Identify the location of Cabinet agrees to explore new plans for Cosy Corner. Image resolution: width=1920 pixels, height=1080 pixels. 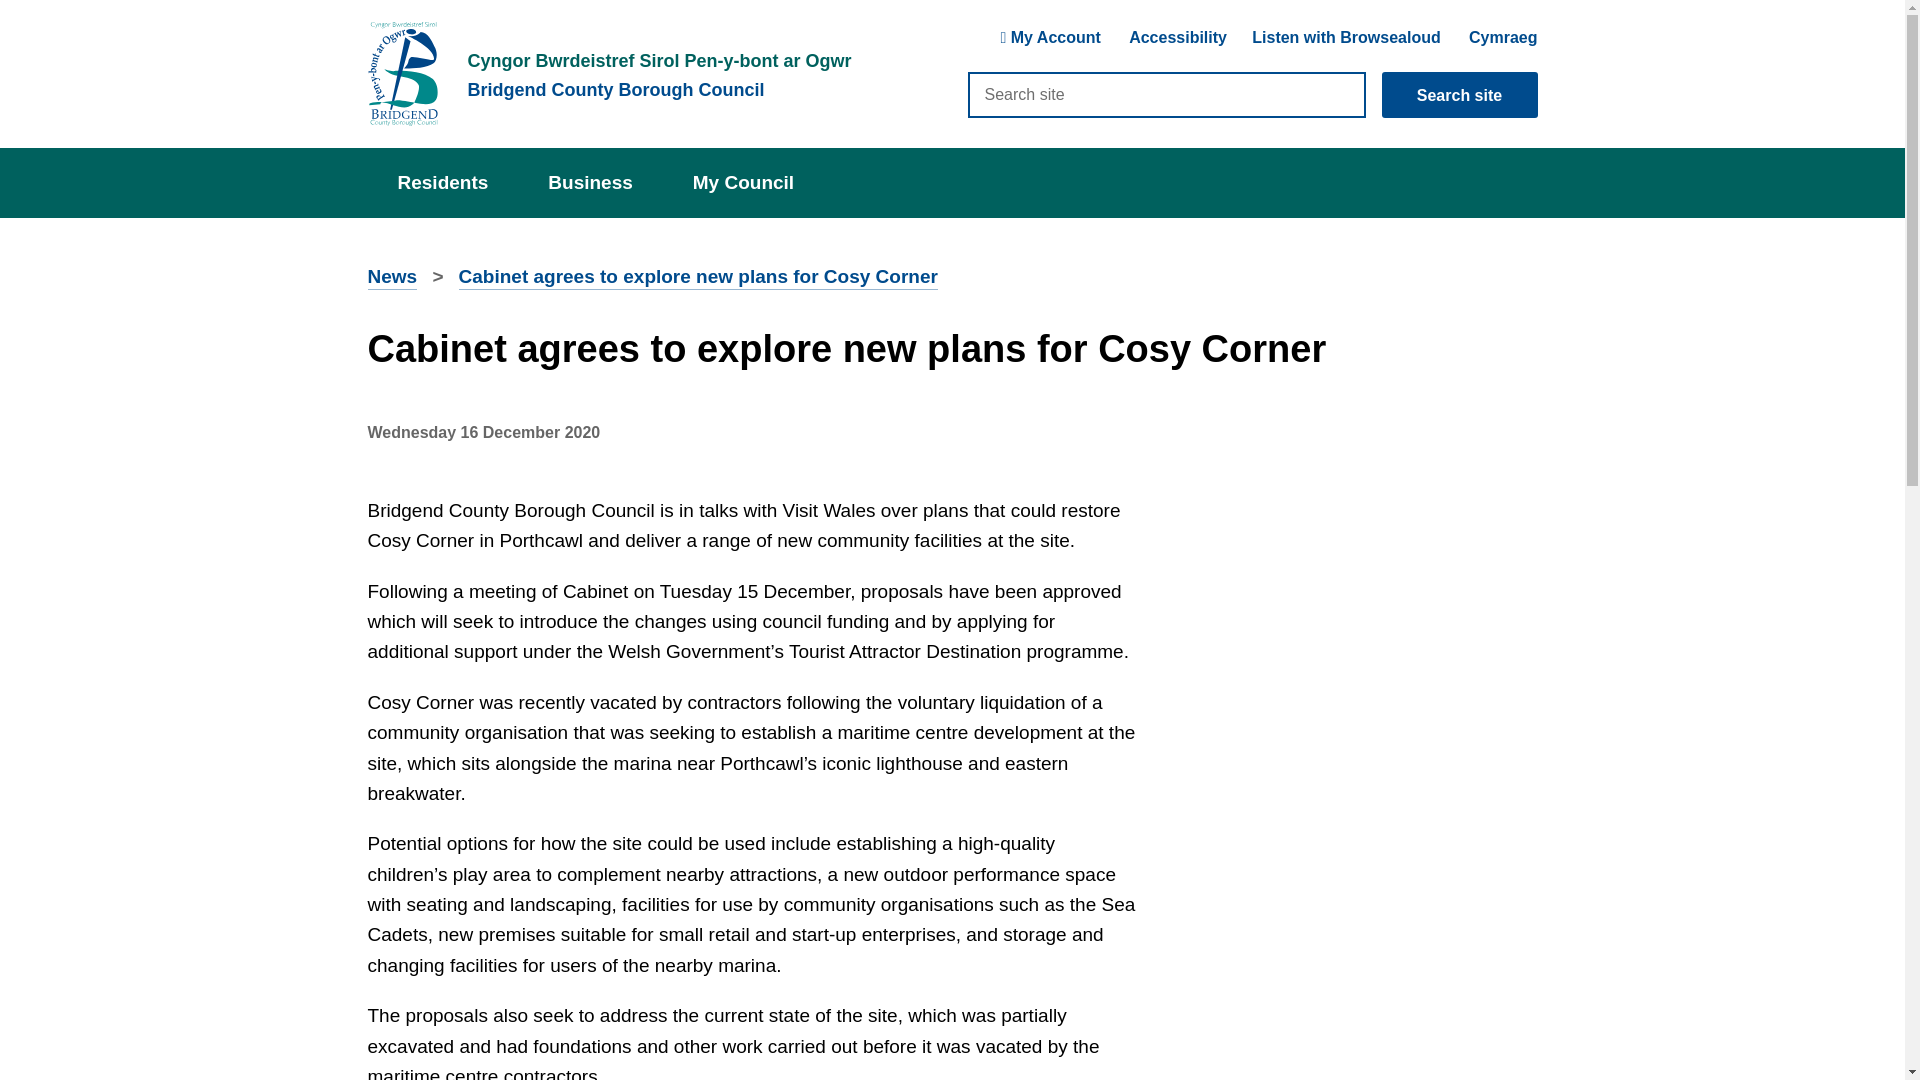
(698, 278).